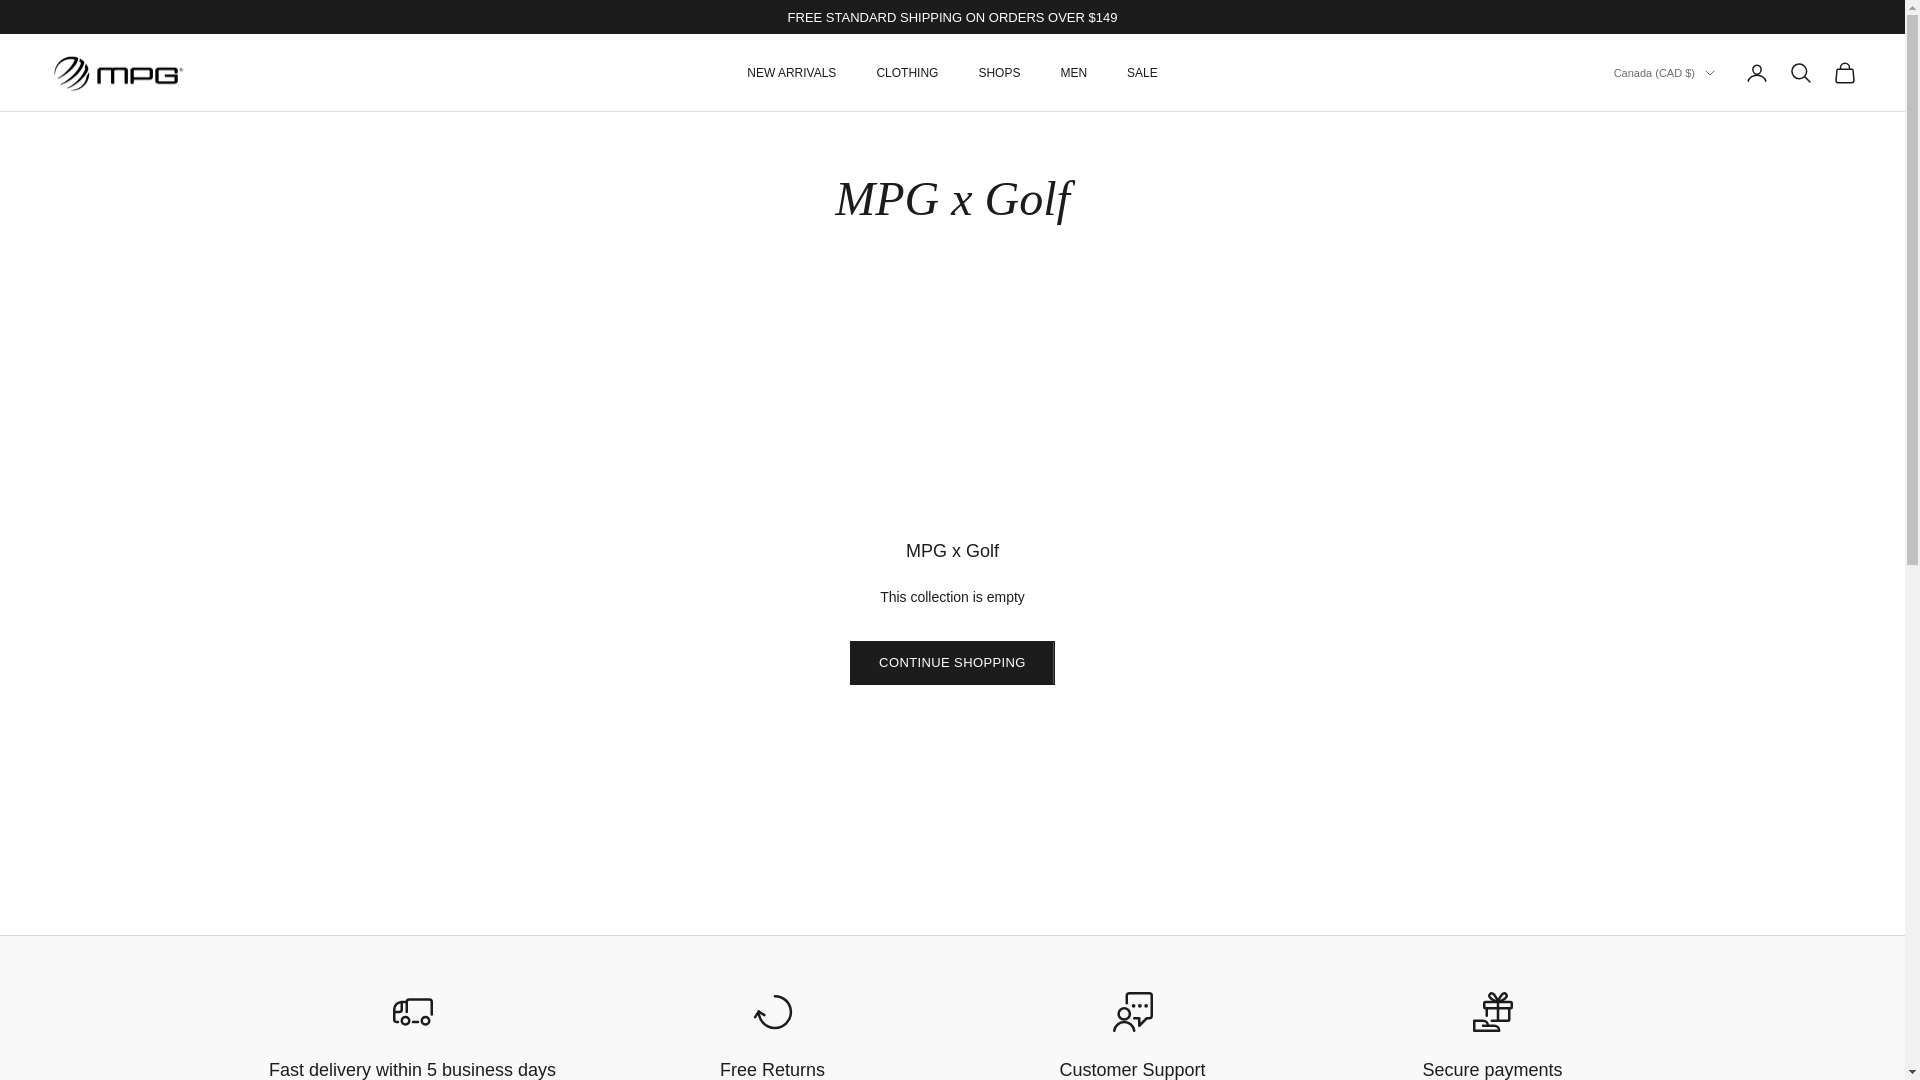 The image size is (1920, 1080). What do you see at coordinates (118, 74) in the screenshot?
I see `MPG Sport` at bounding box center [118, 74].